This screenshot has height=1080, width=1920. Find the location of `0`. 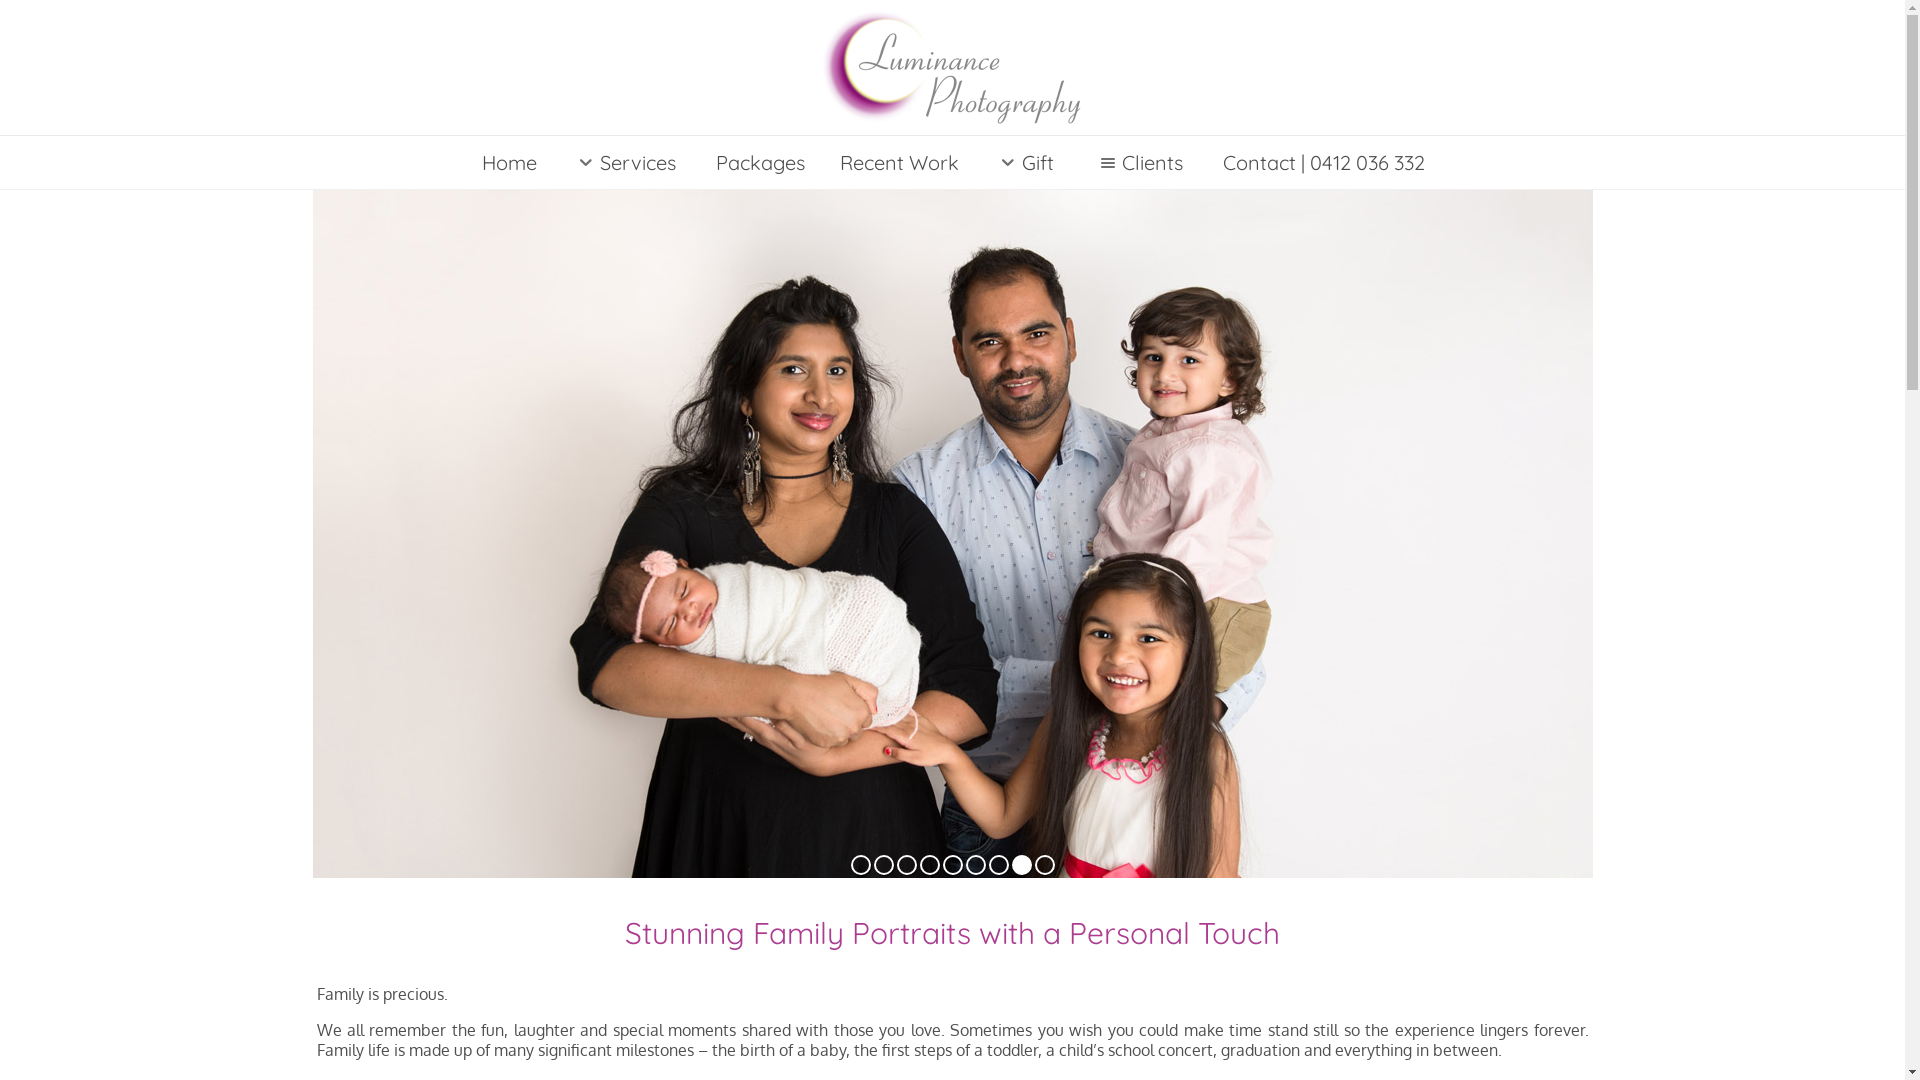

0 is located at coordinates (906, 864).